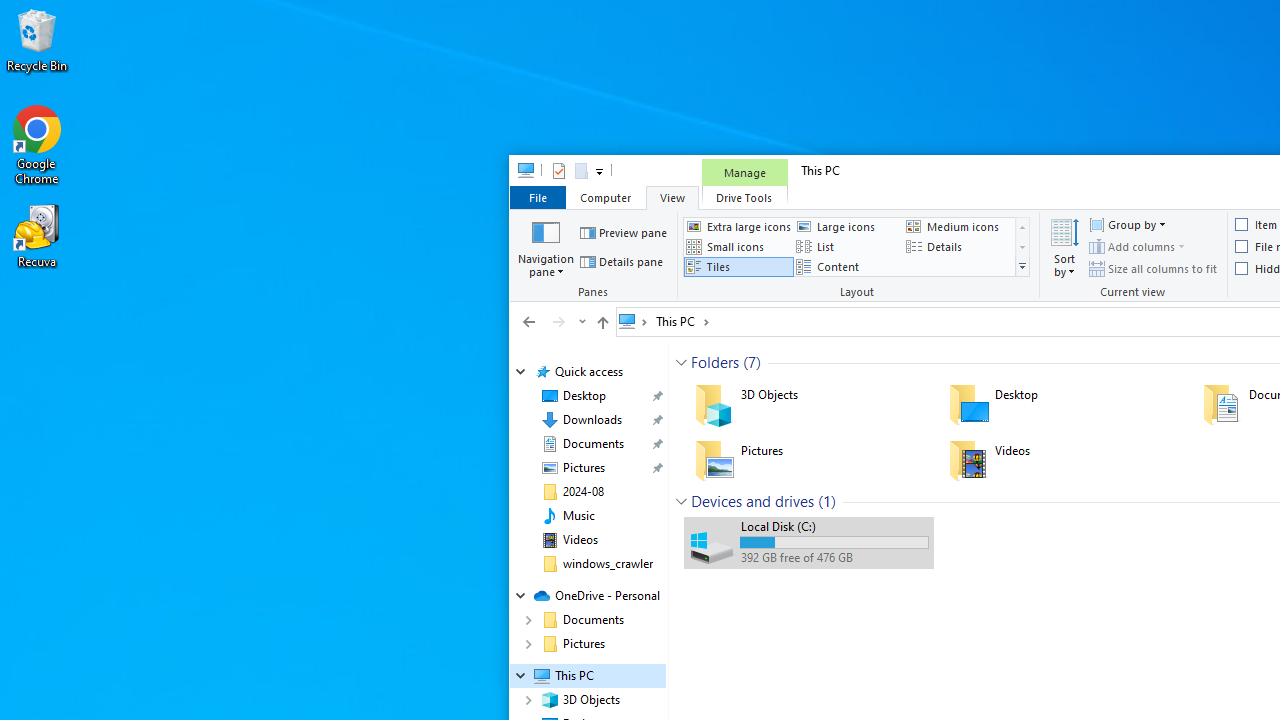  What do you see at coordinates (672, 196) in the screenshot?
I see `View` at bounding box center [672, 196].